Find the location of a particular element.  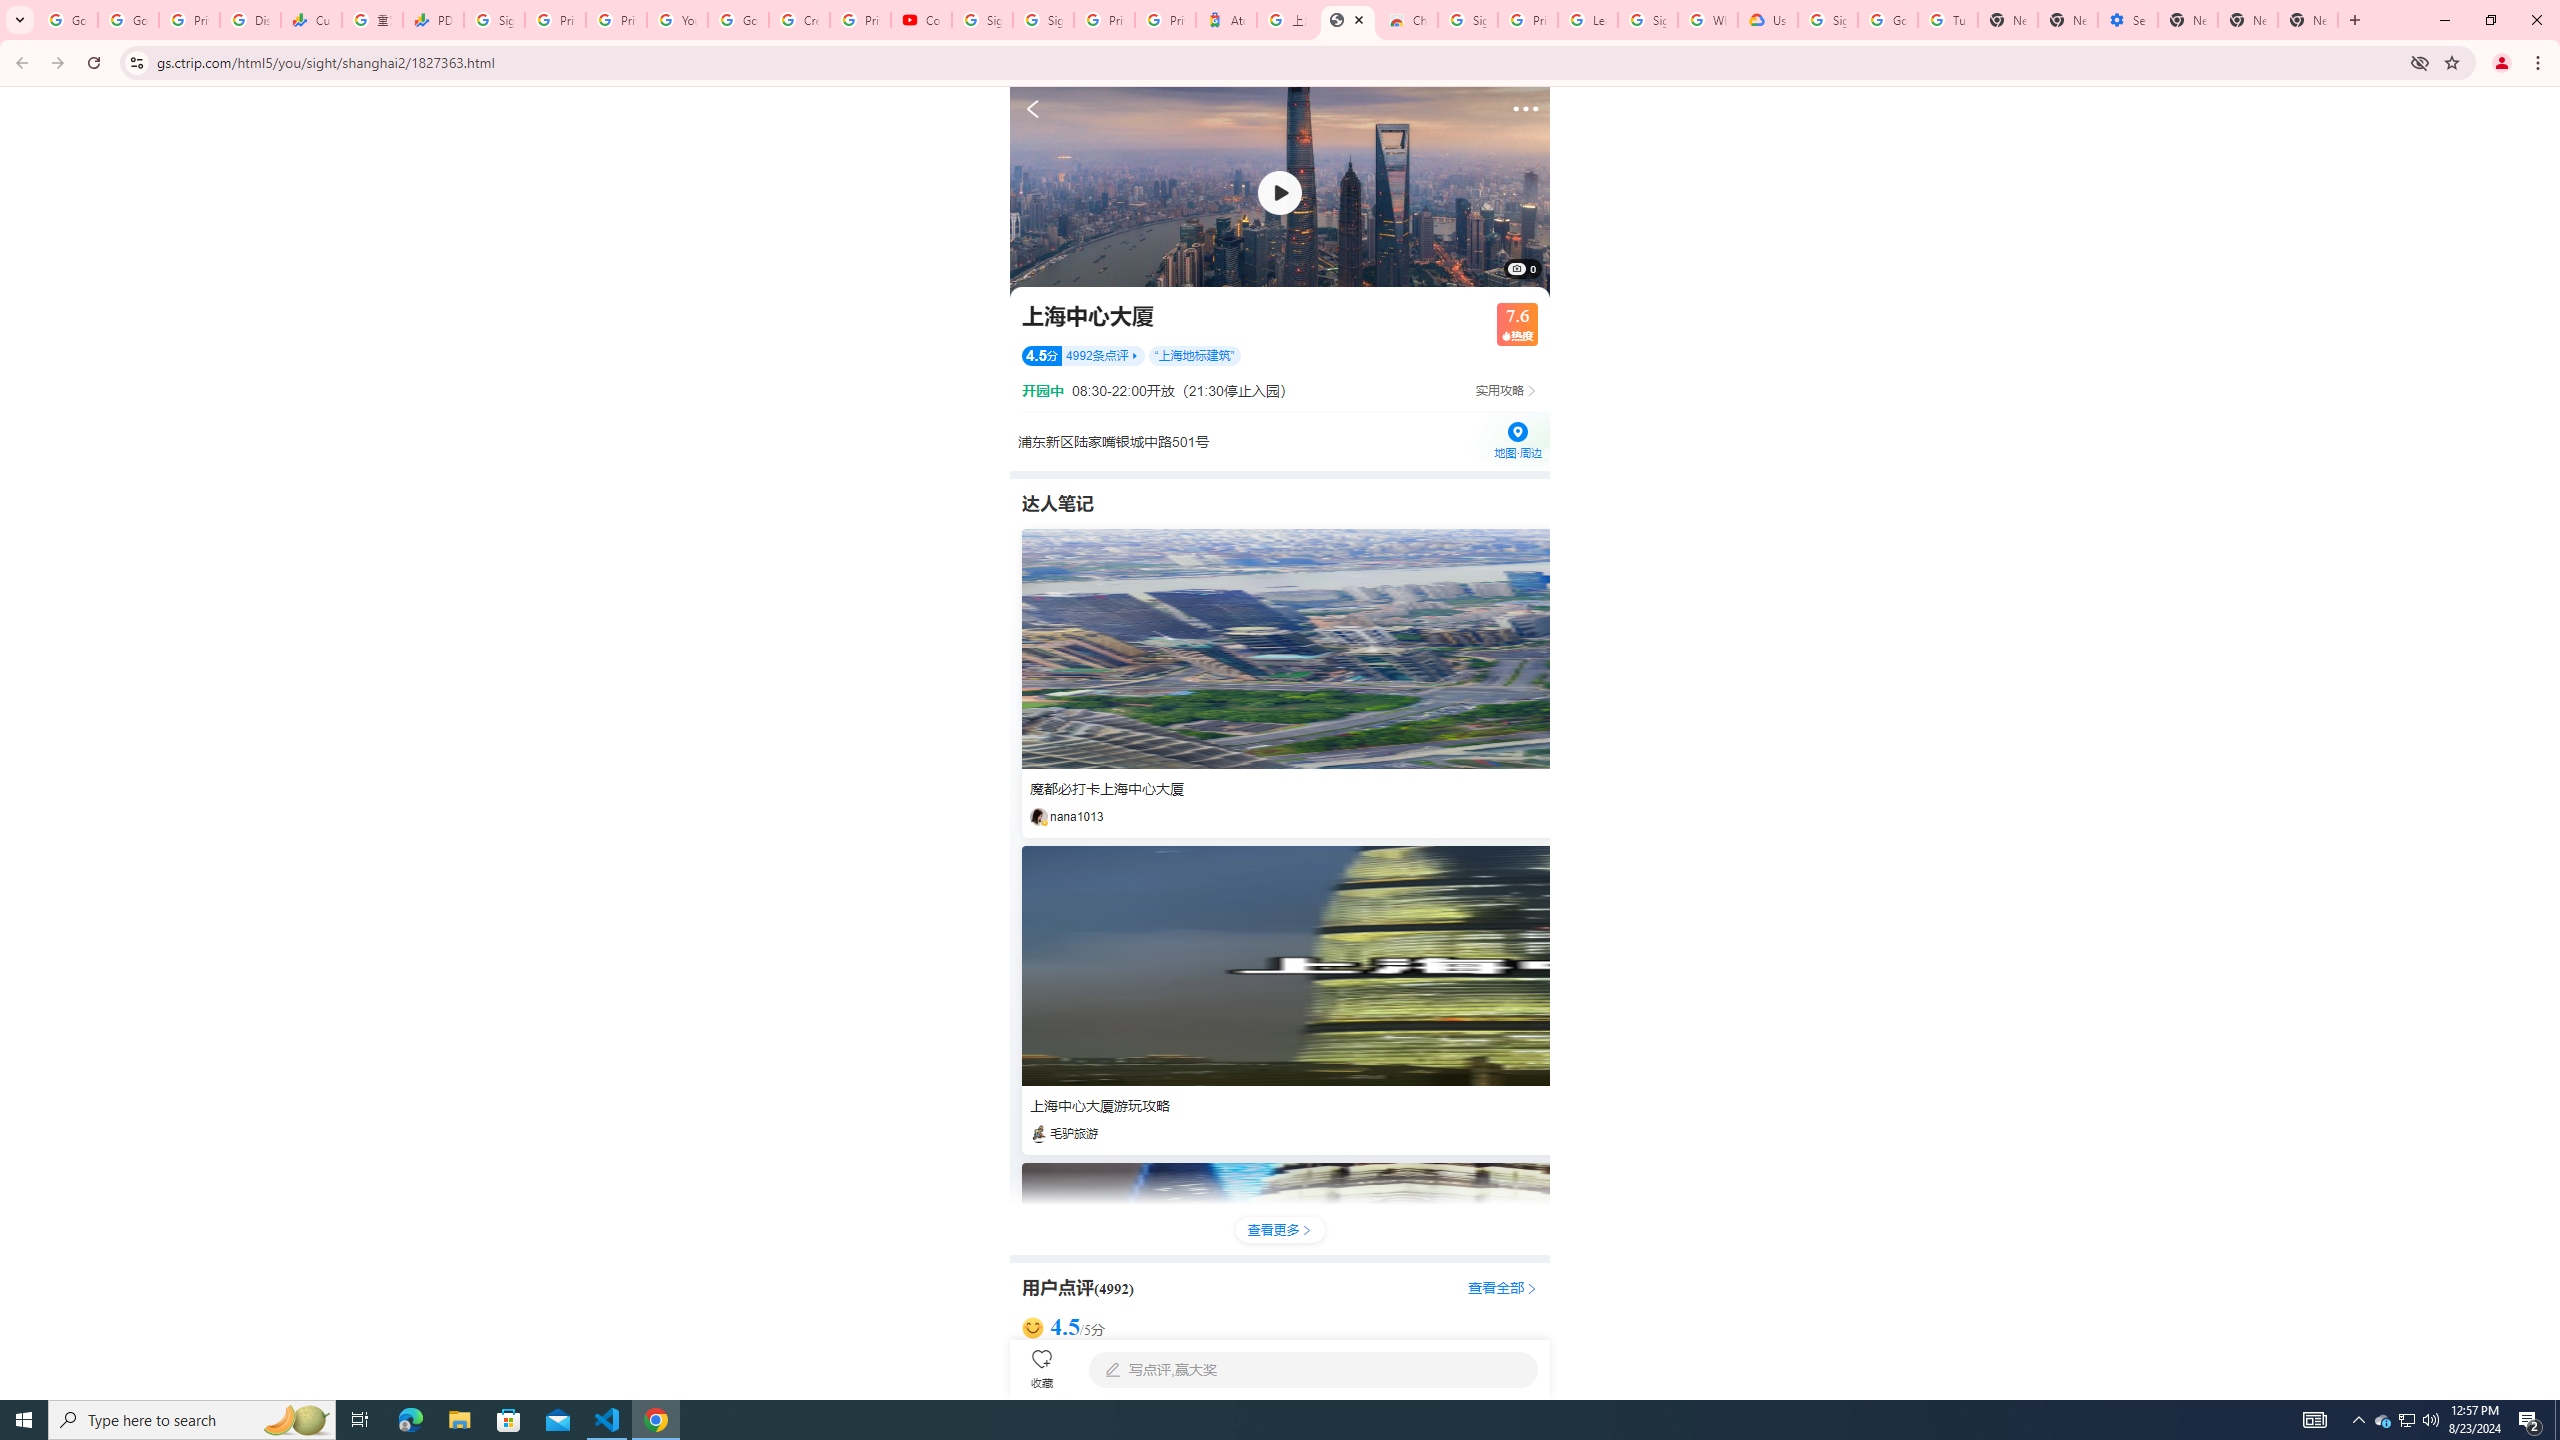

Create your Google Account is located at coordinates (800, 20).